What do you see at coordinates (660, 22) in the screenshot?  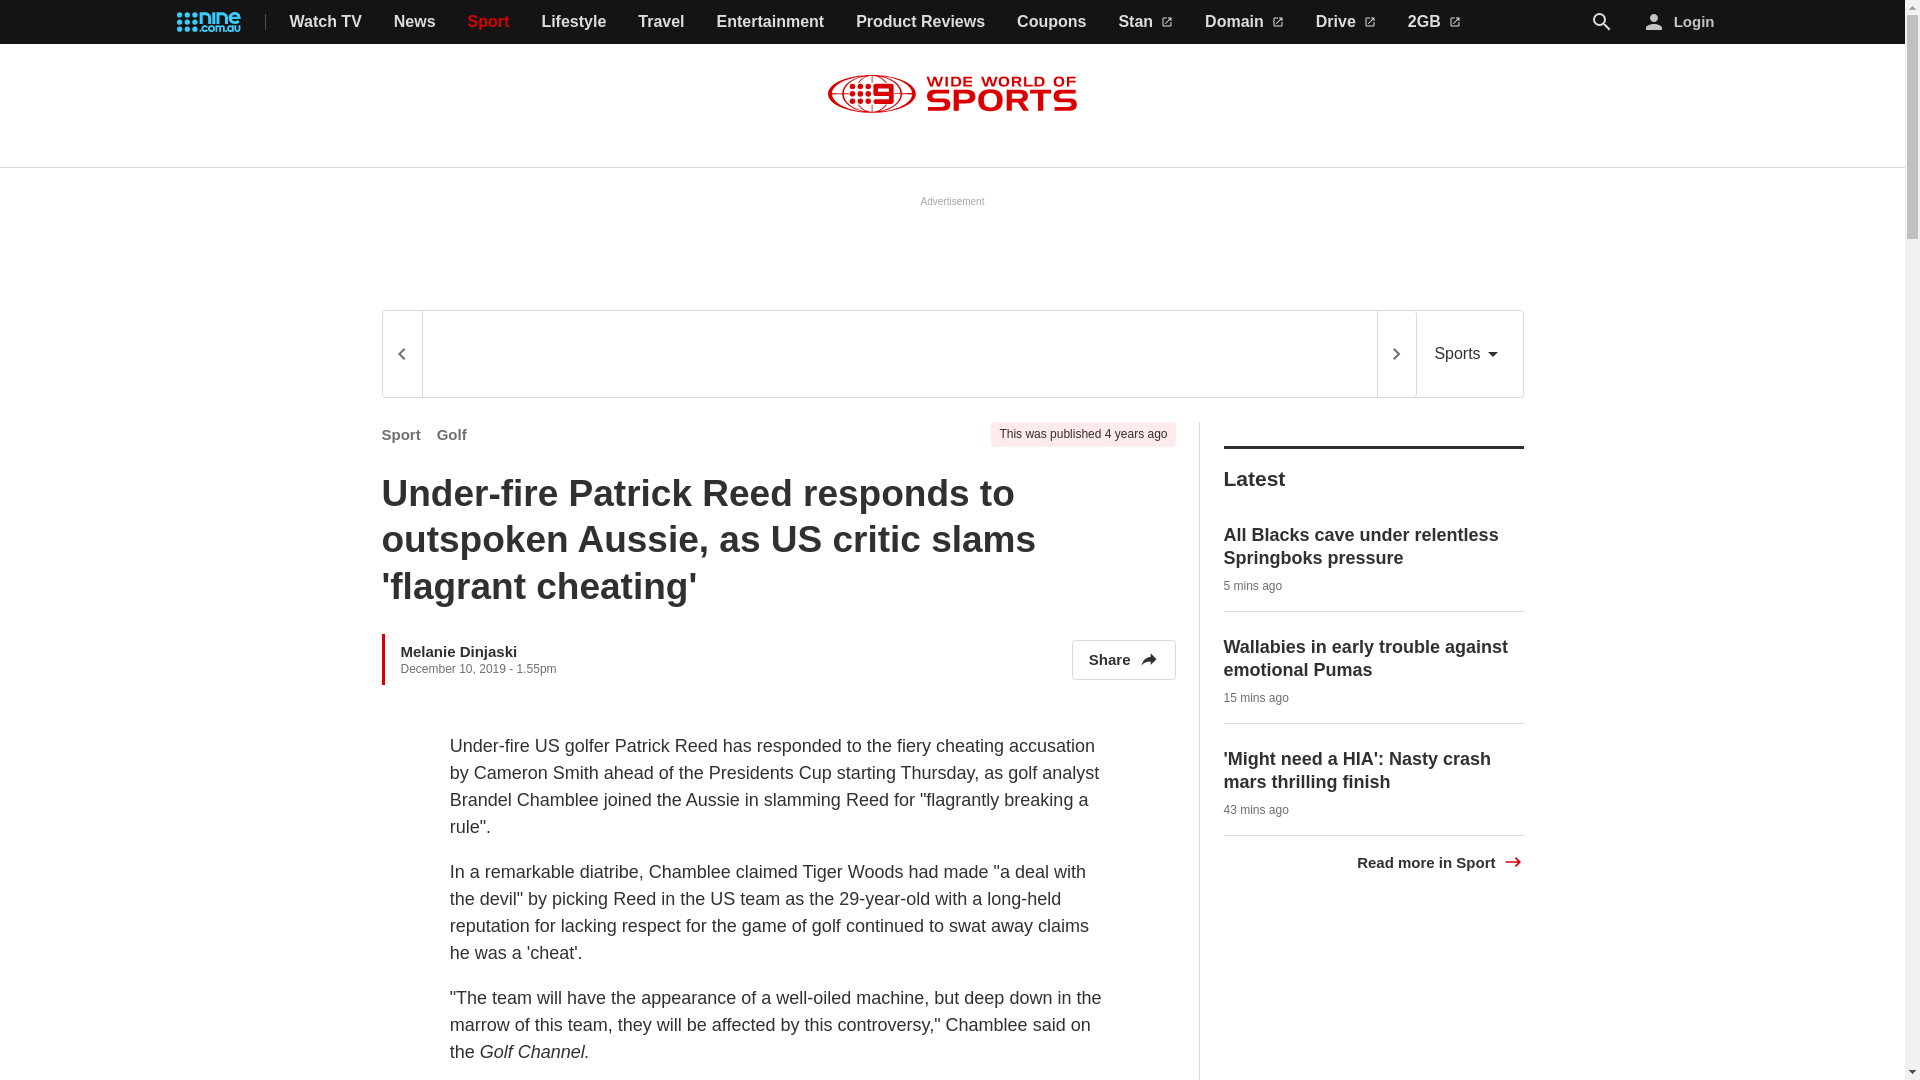 I see `Travel` at bounding box center [660, 22].